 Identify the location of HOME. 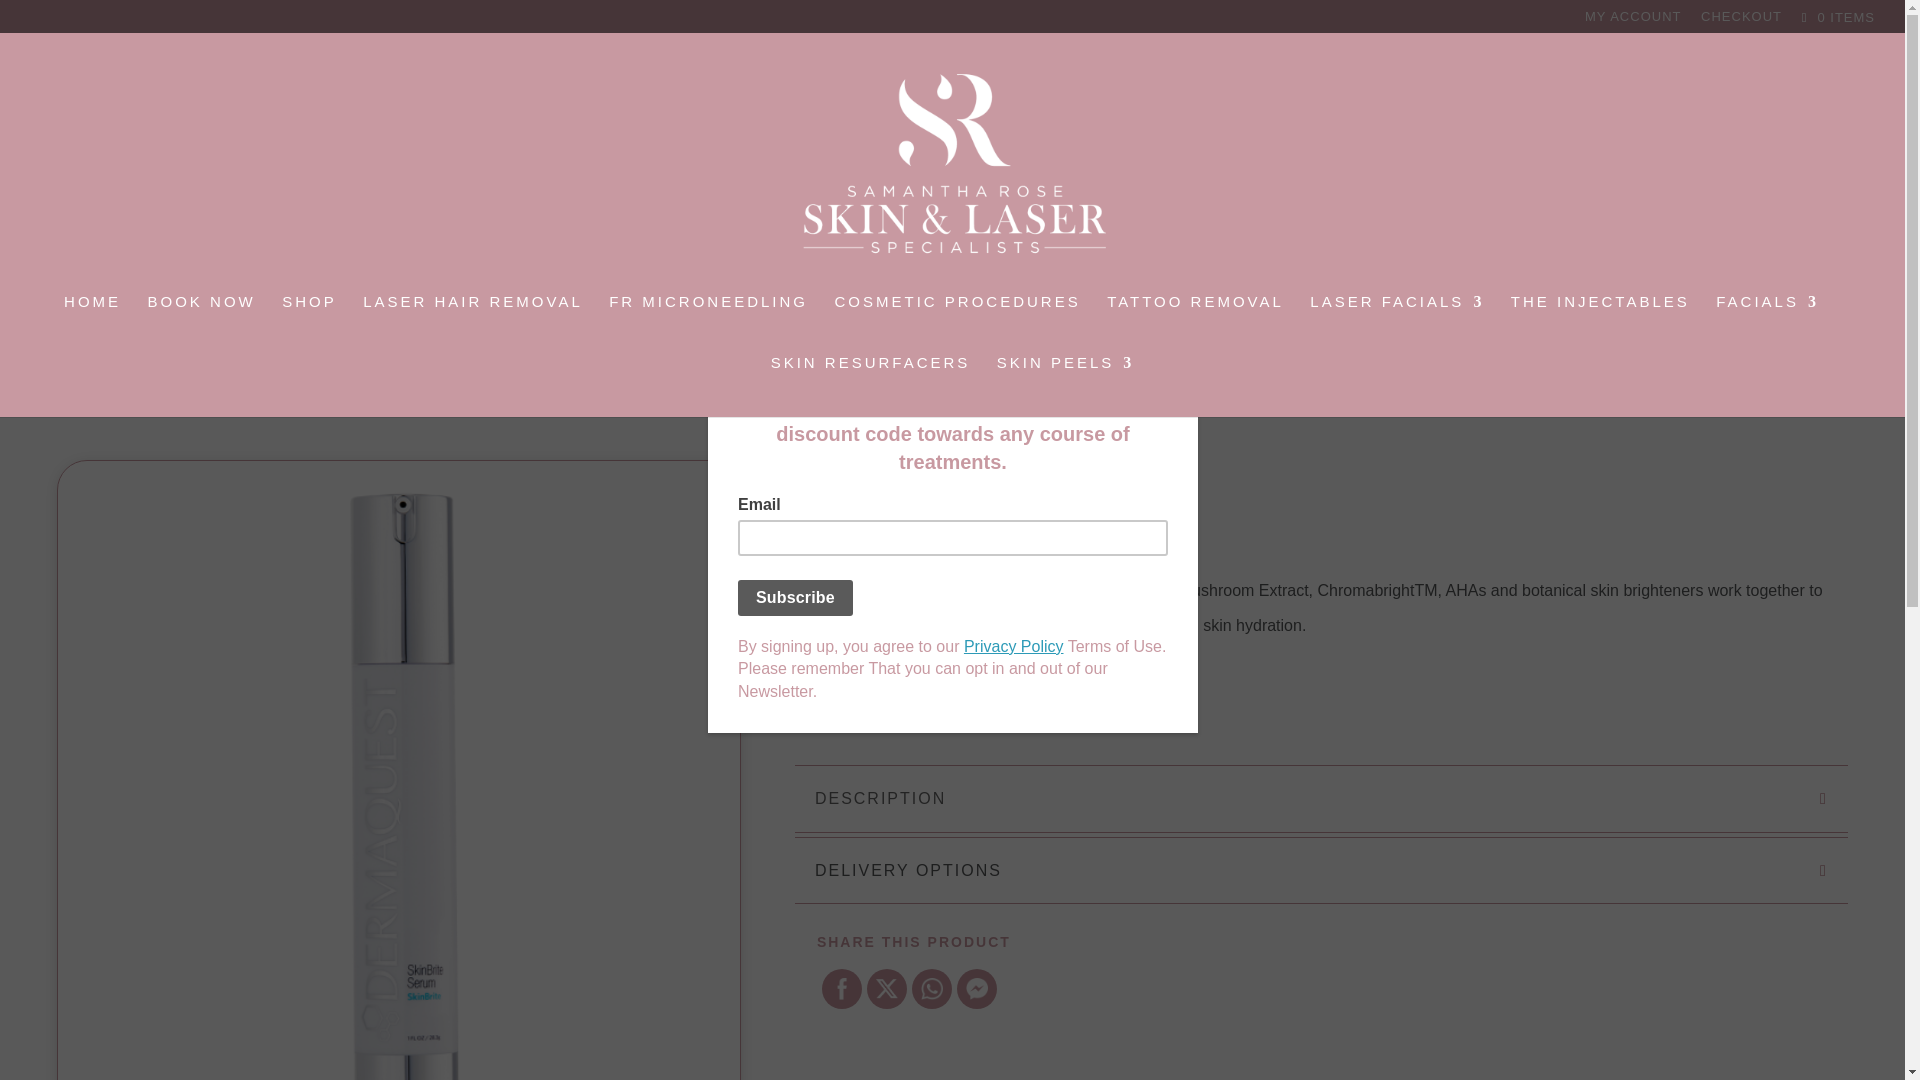
(92, 324).